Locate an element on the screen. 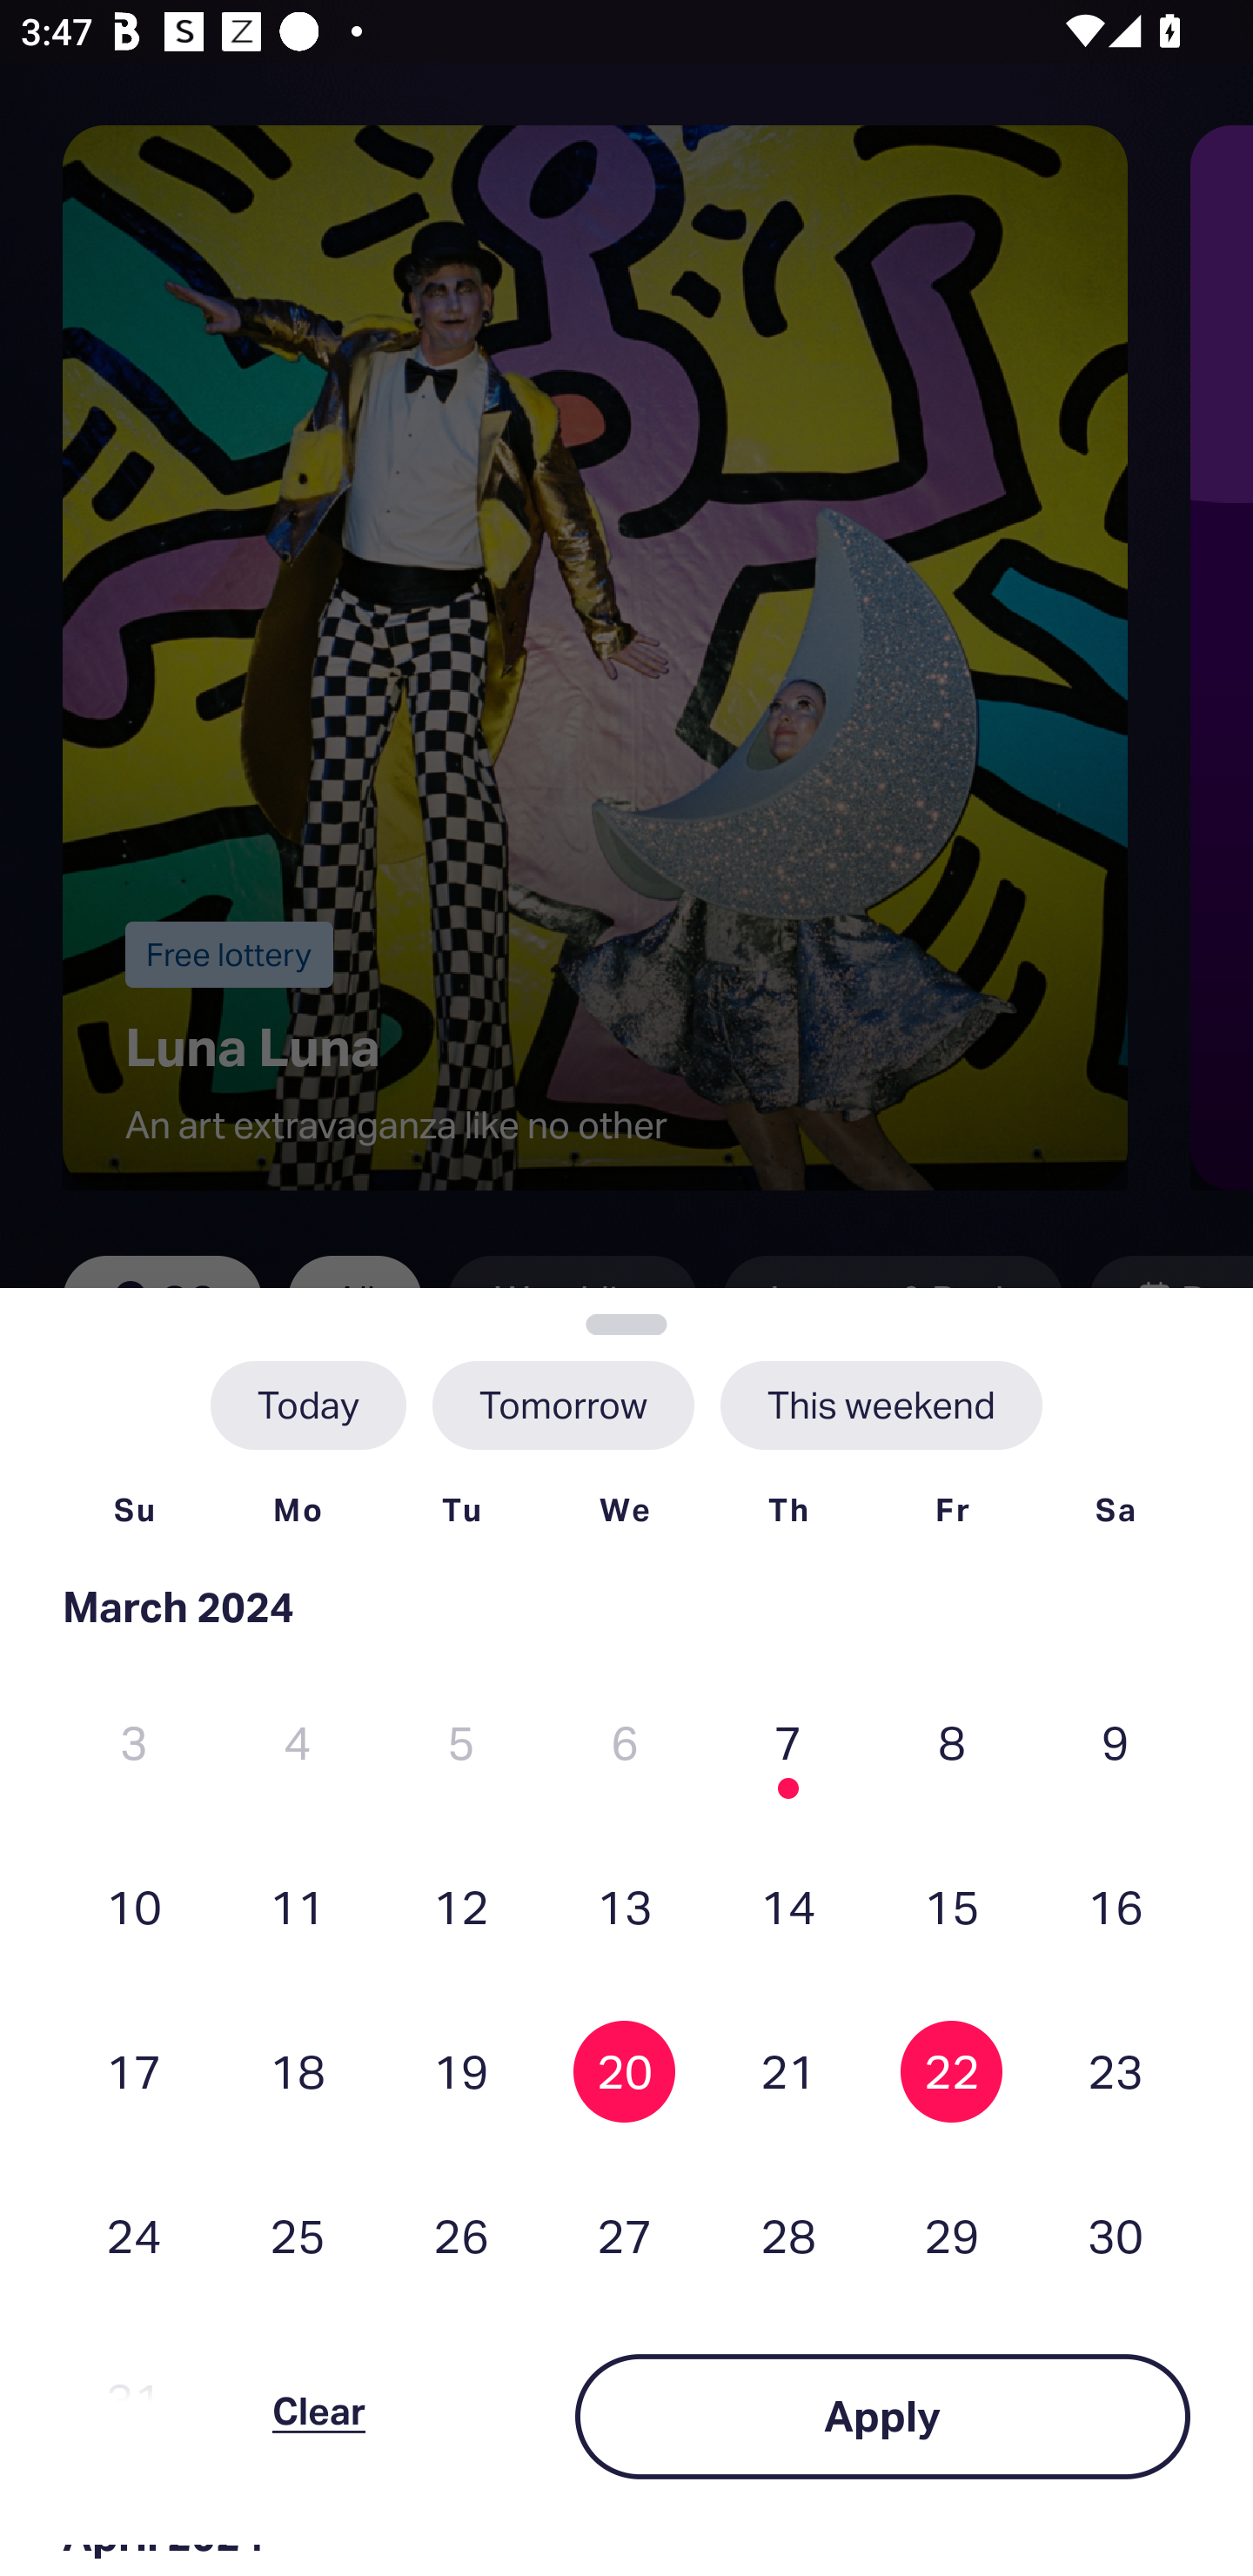  12 is located at coordinates (461, 1906).